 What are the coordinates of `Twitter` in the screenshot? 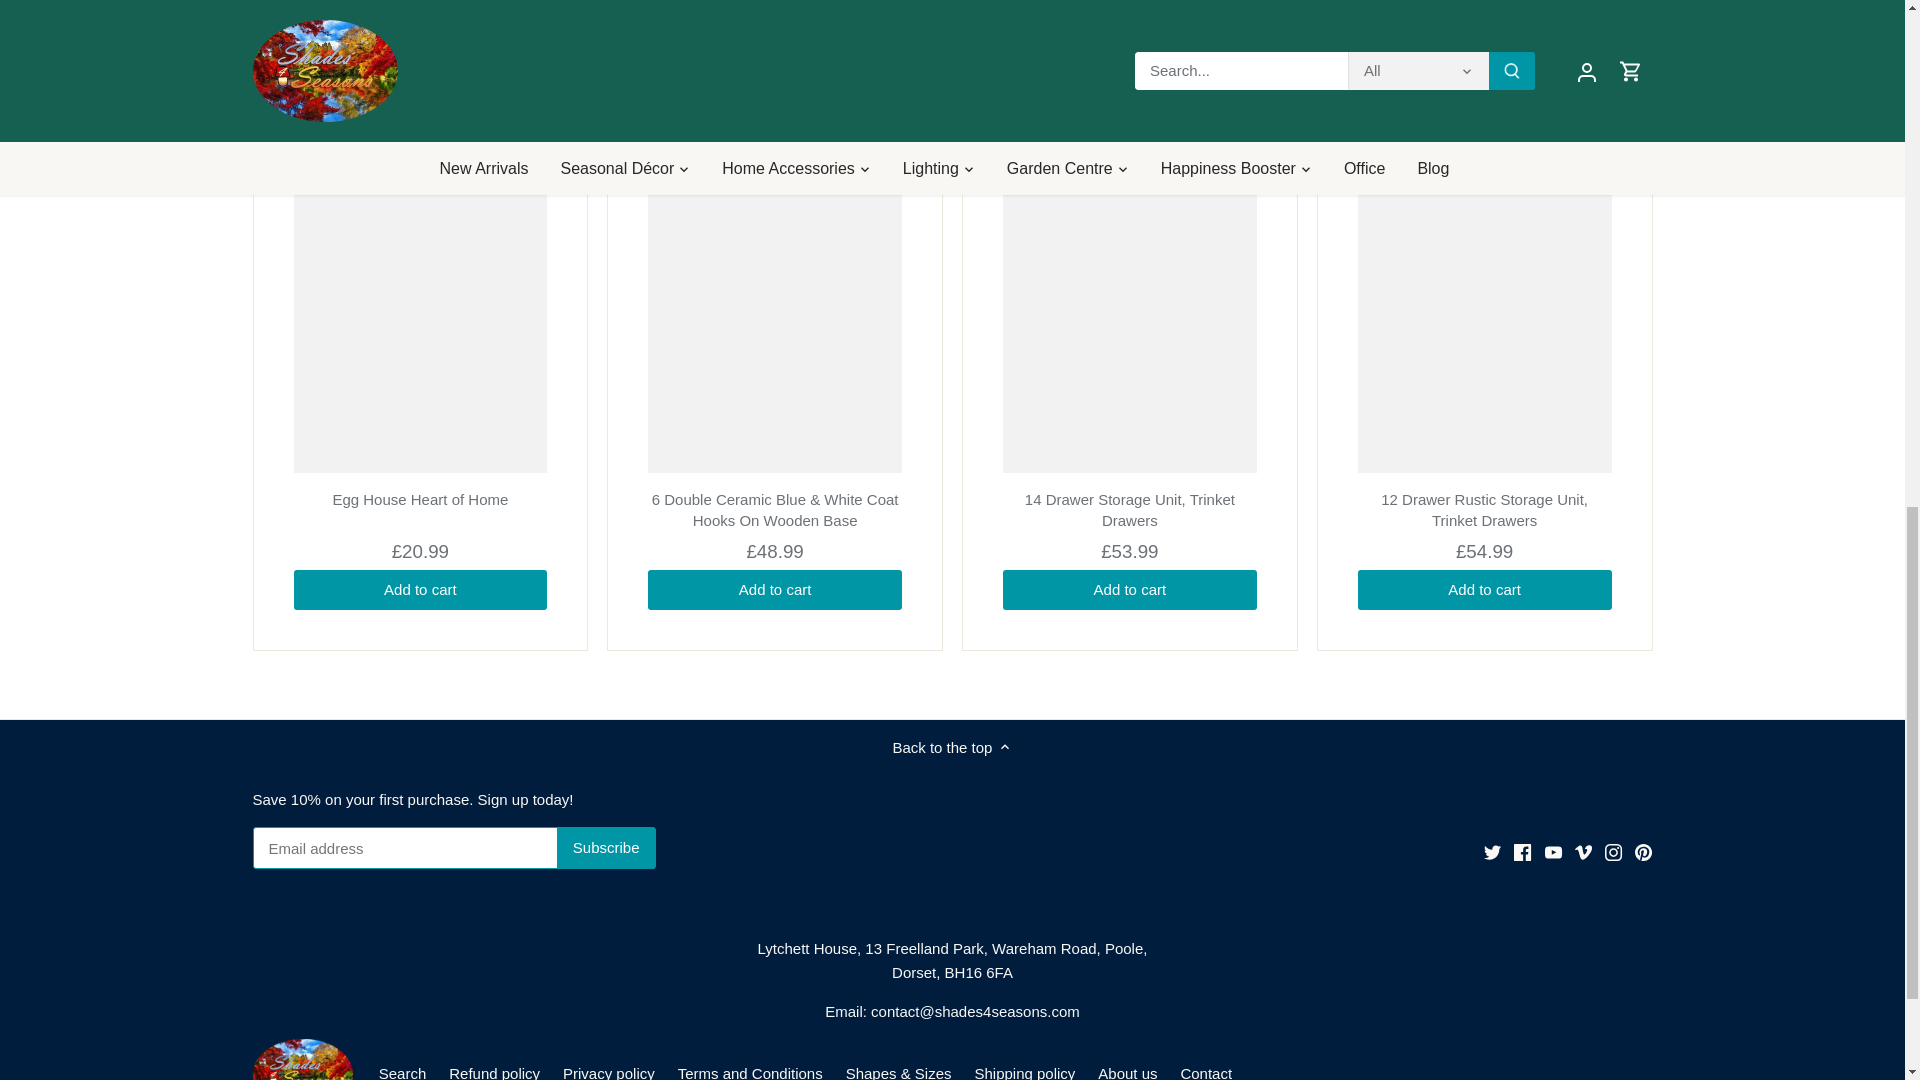 It's located at (1492, 852).